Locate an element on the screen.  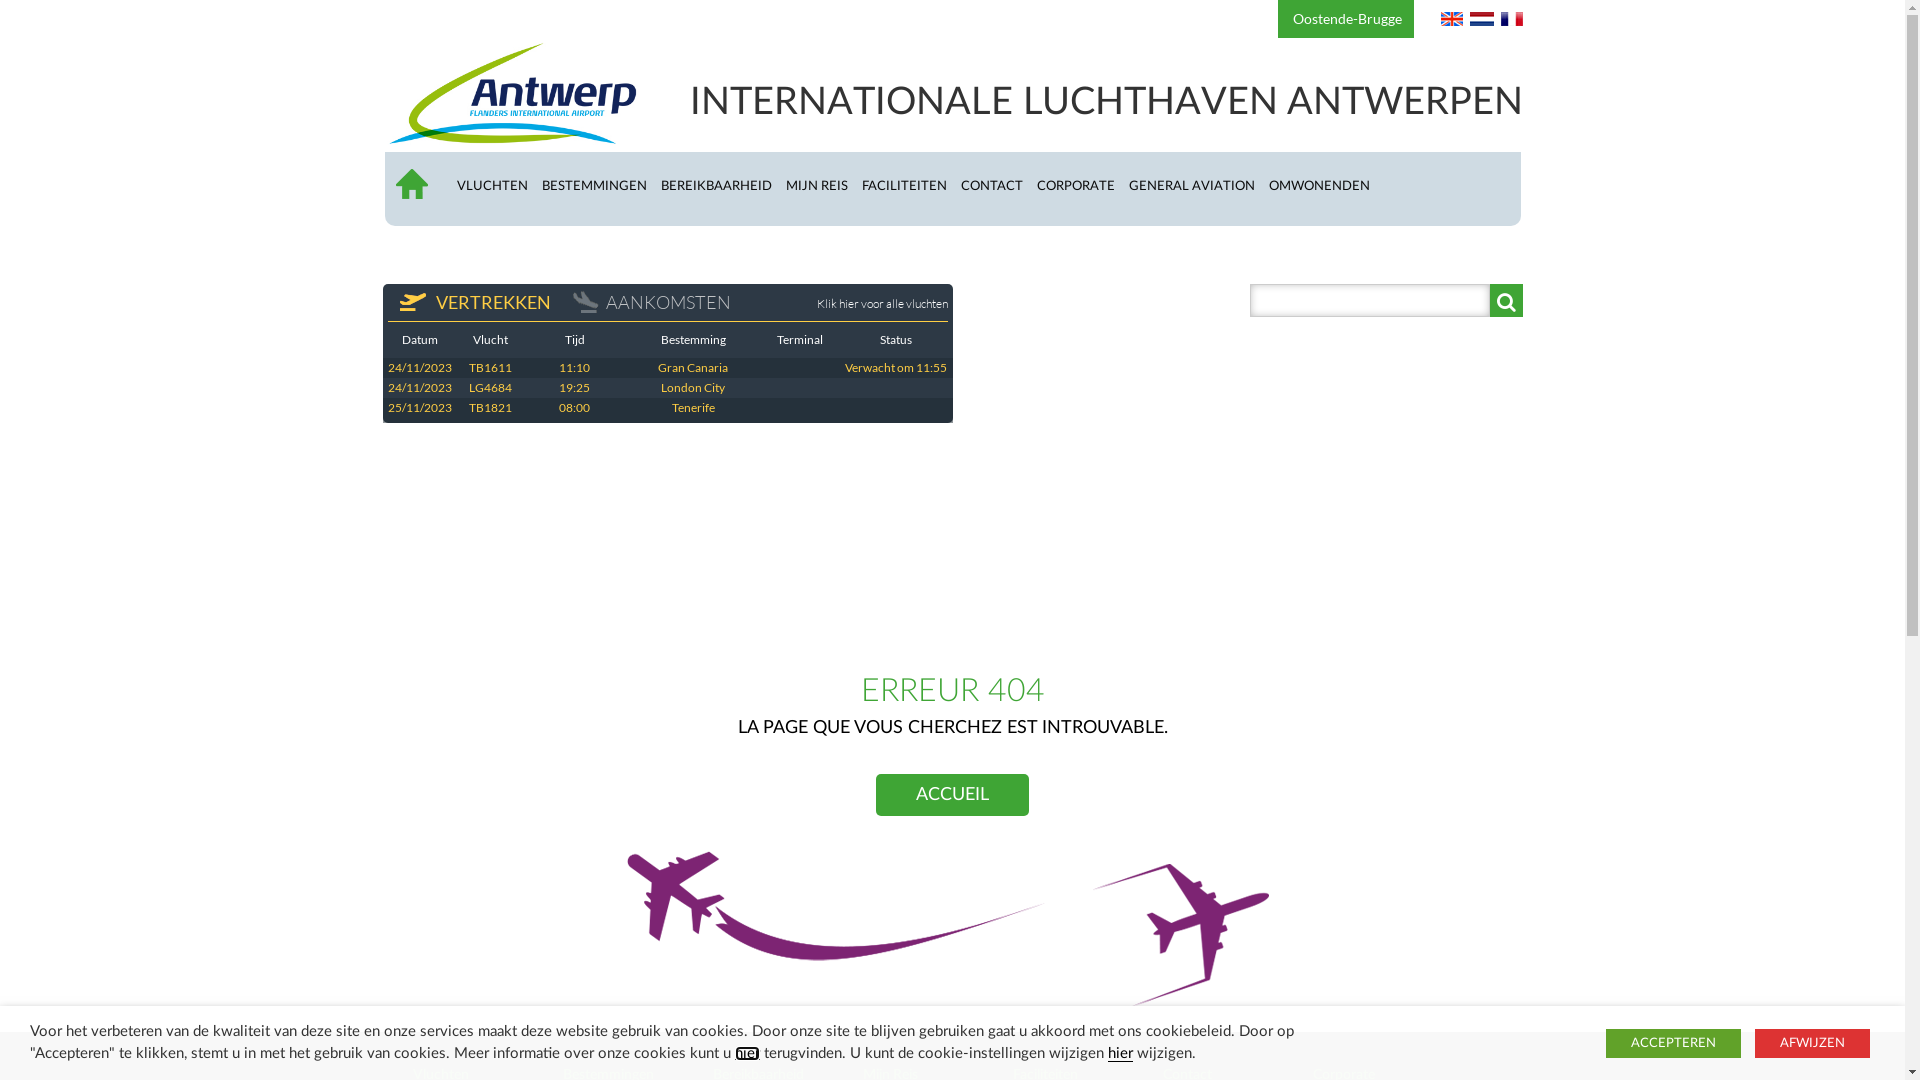
OMWONENDEN is located at coordinates (1326, 186).